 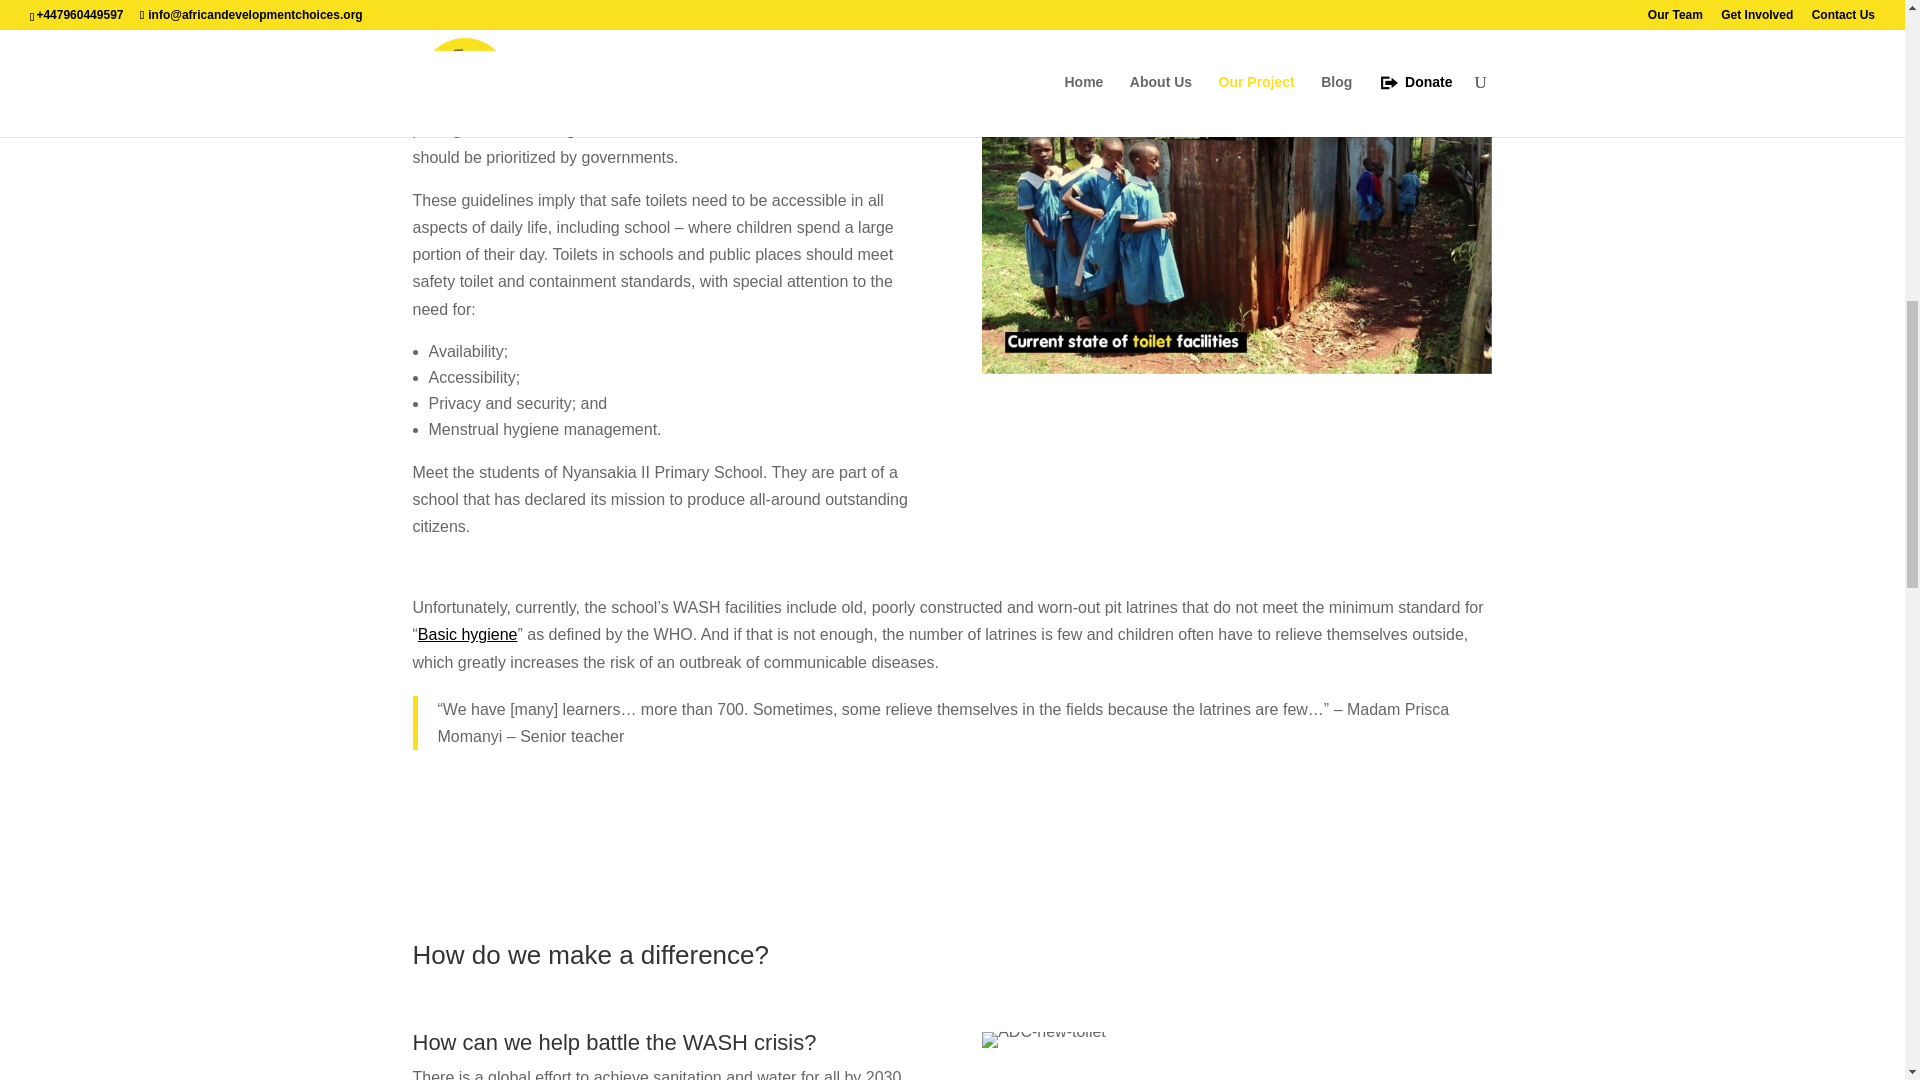 I want to click on Nyansakia II Primary School Project, so click(x=952, y=74).